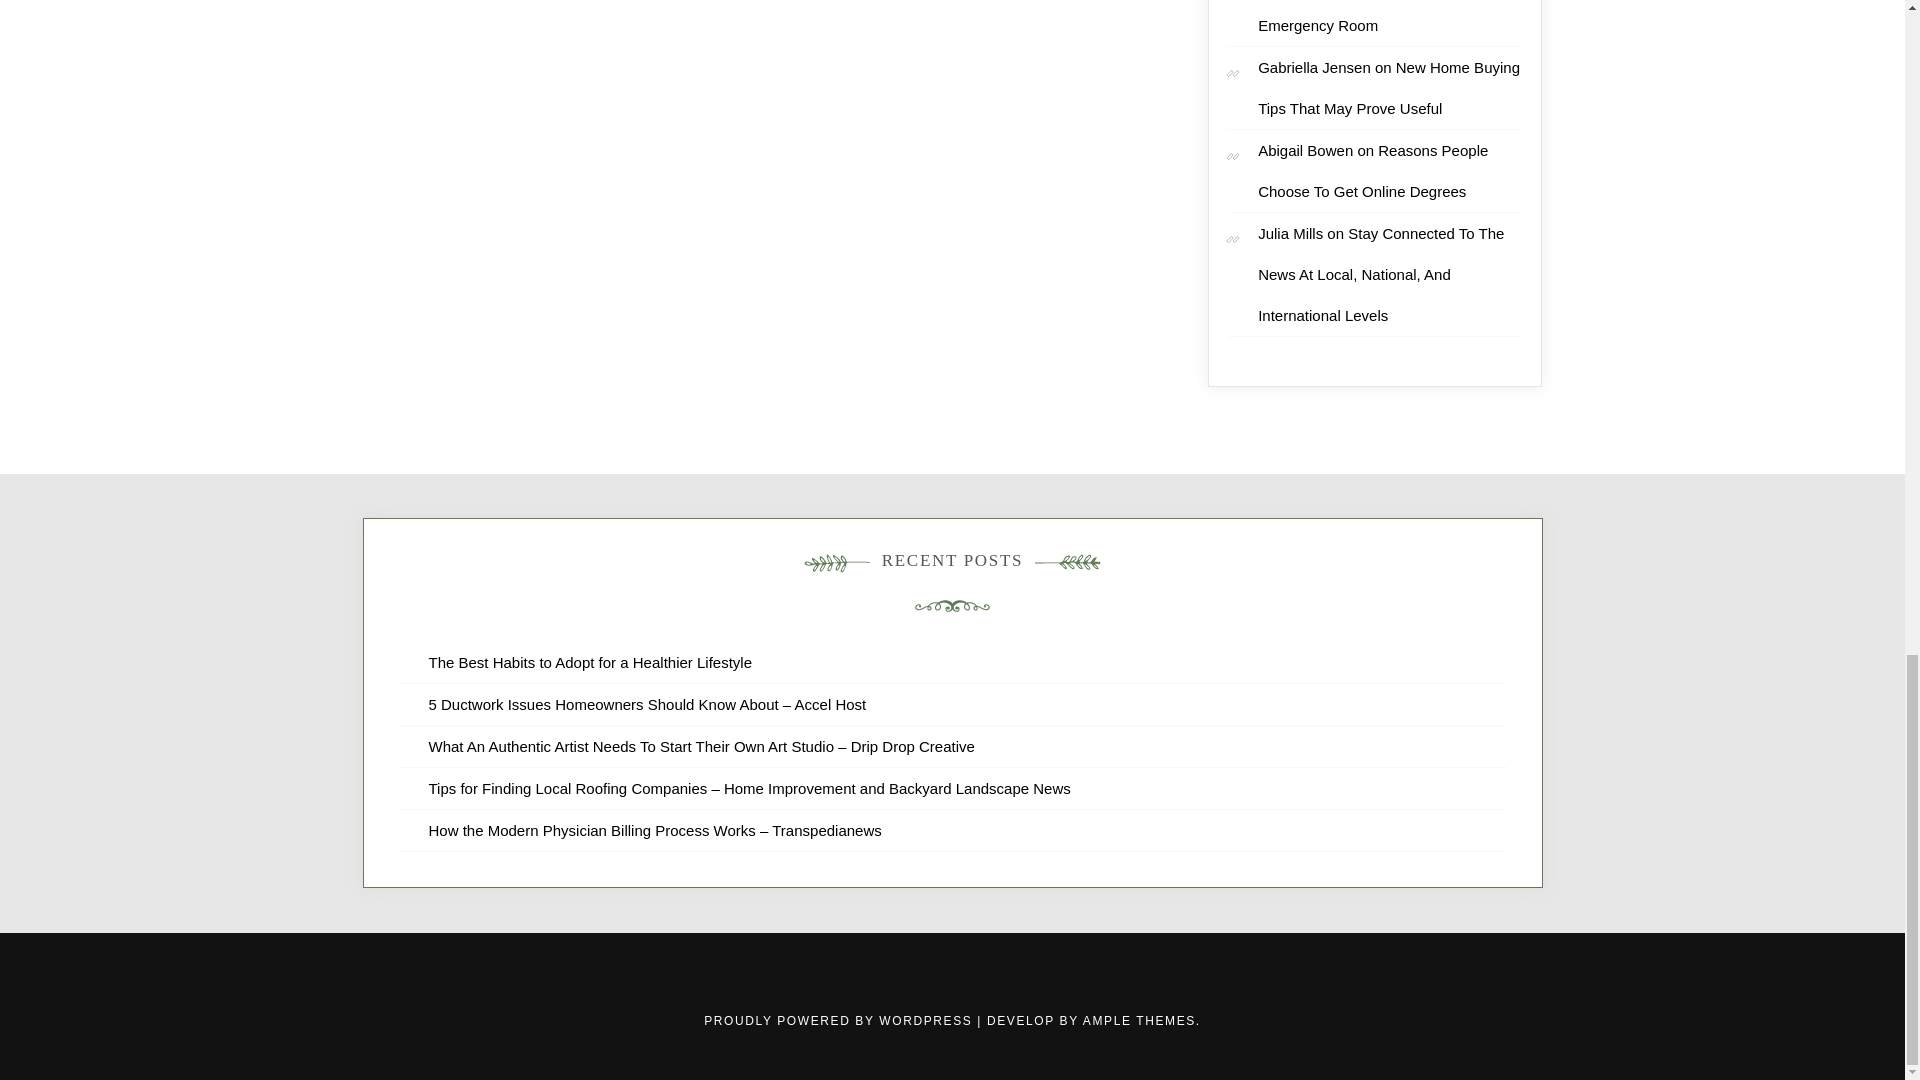 Image resolution: width=1920 pixels, height=1080 pixels. What do you see at coordinates (1390, 16) in the screenshot?
I see `Urgent Care When you Do Not actually Need the Emergency Room` at bounding box center [1390, 16].